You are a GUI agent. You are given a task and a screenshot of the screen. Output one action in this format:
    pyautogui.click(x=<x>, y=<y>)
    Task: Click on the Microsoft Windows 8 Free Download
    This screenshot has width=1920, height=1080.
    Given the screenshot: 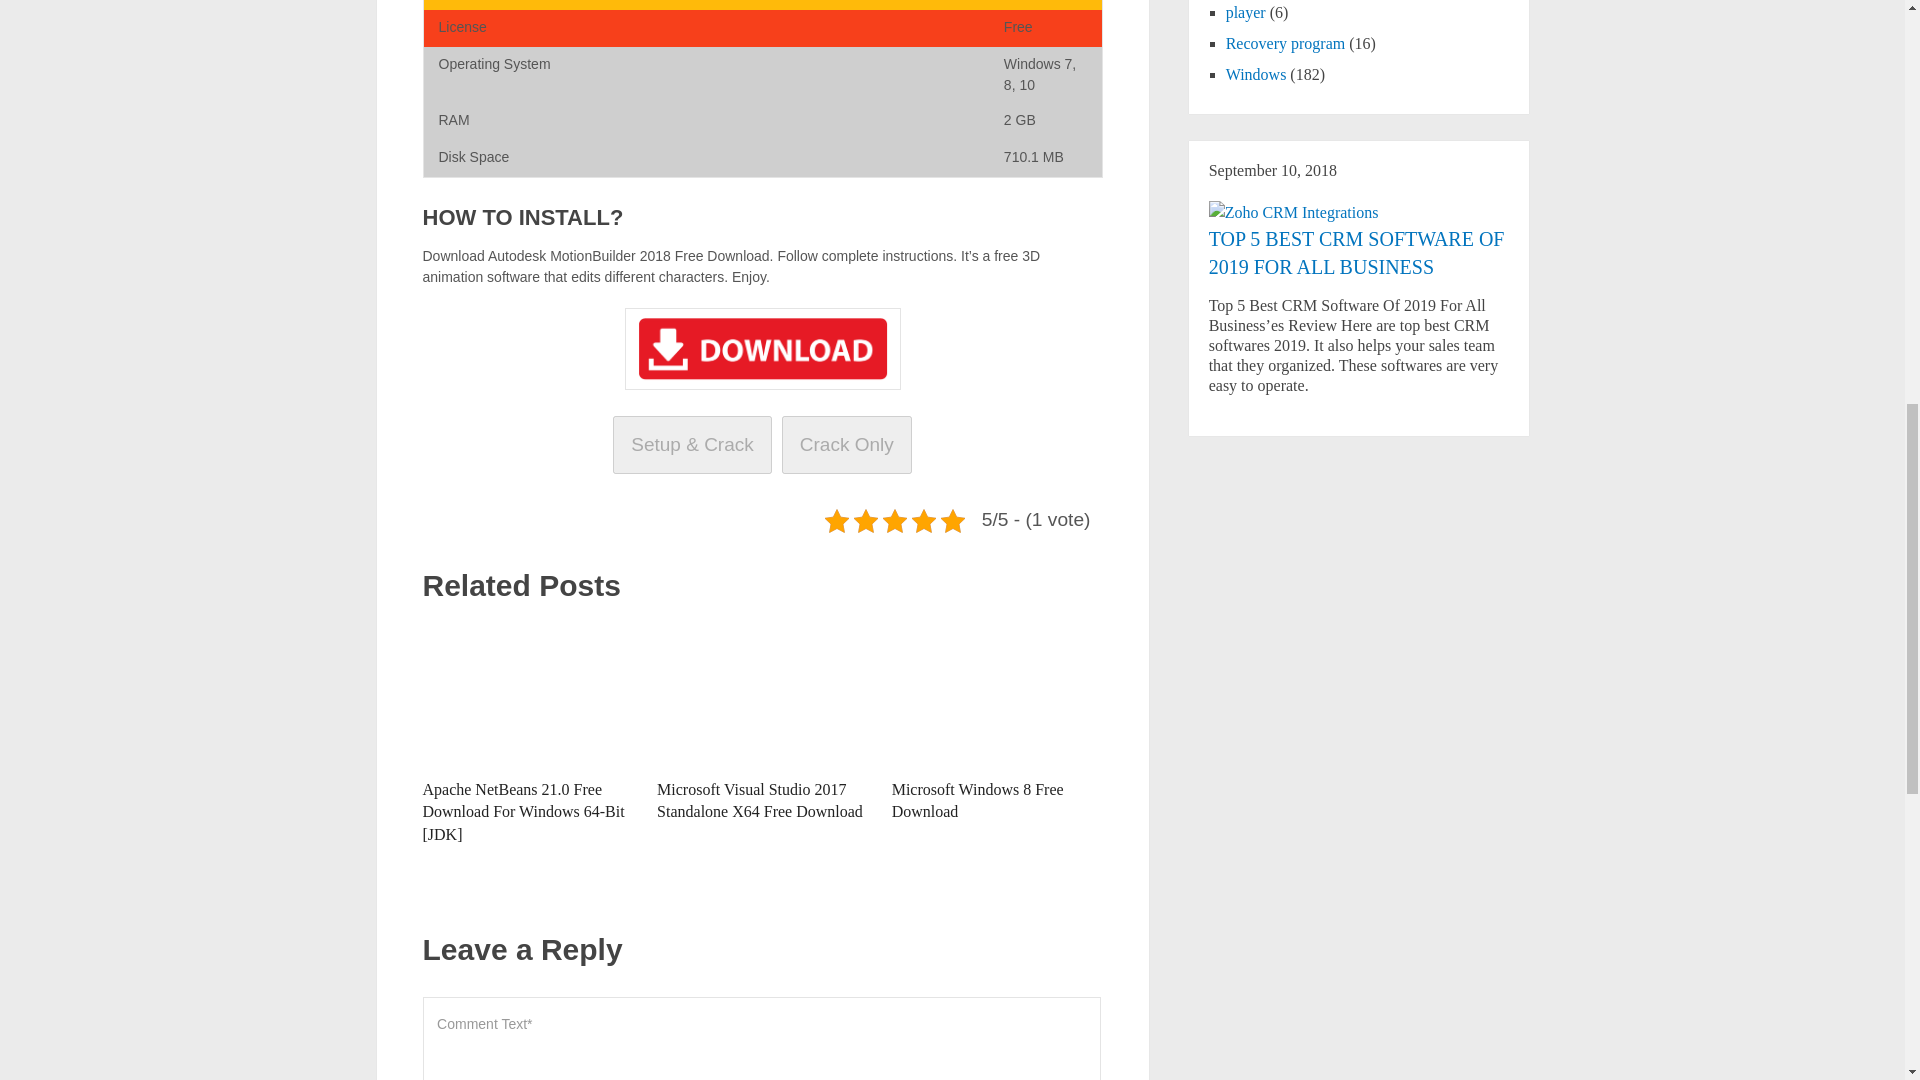 What is the action you would take?
    pyautogui.click(x=978, y=800)
    